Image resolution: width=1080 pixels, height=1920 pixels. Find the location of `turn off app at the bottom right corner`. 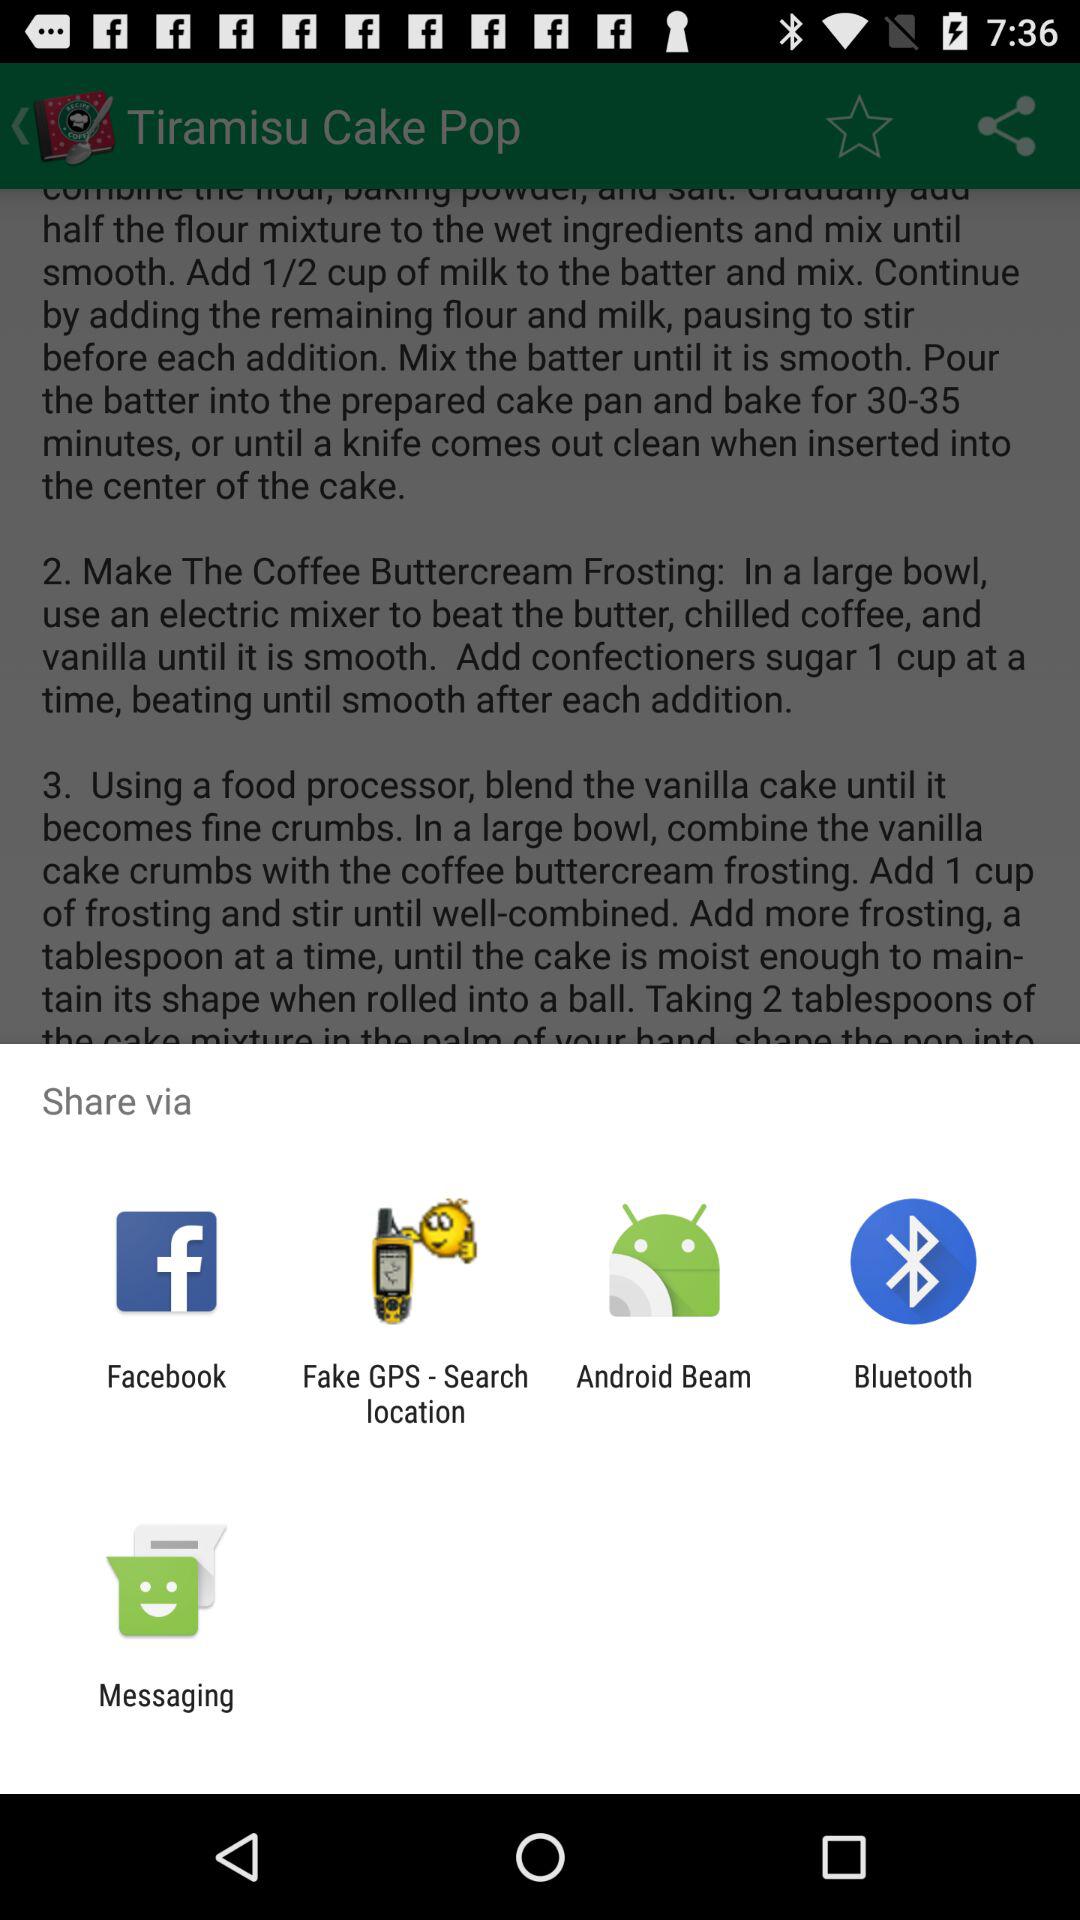

turn off app at the bottom right corner is located at coordinates (912, 1393).